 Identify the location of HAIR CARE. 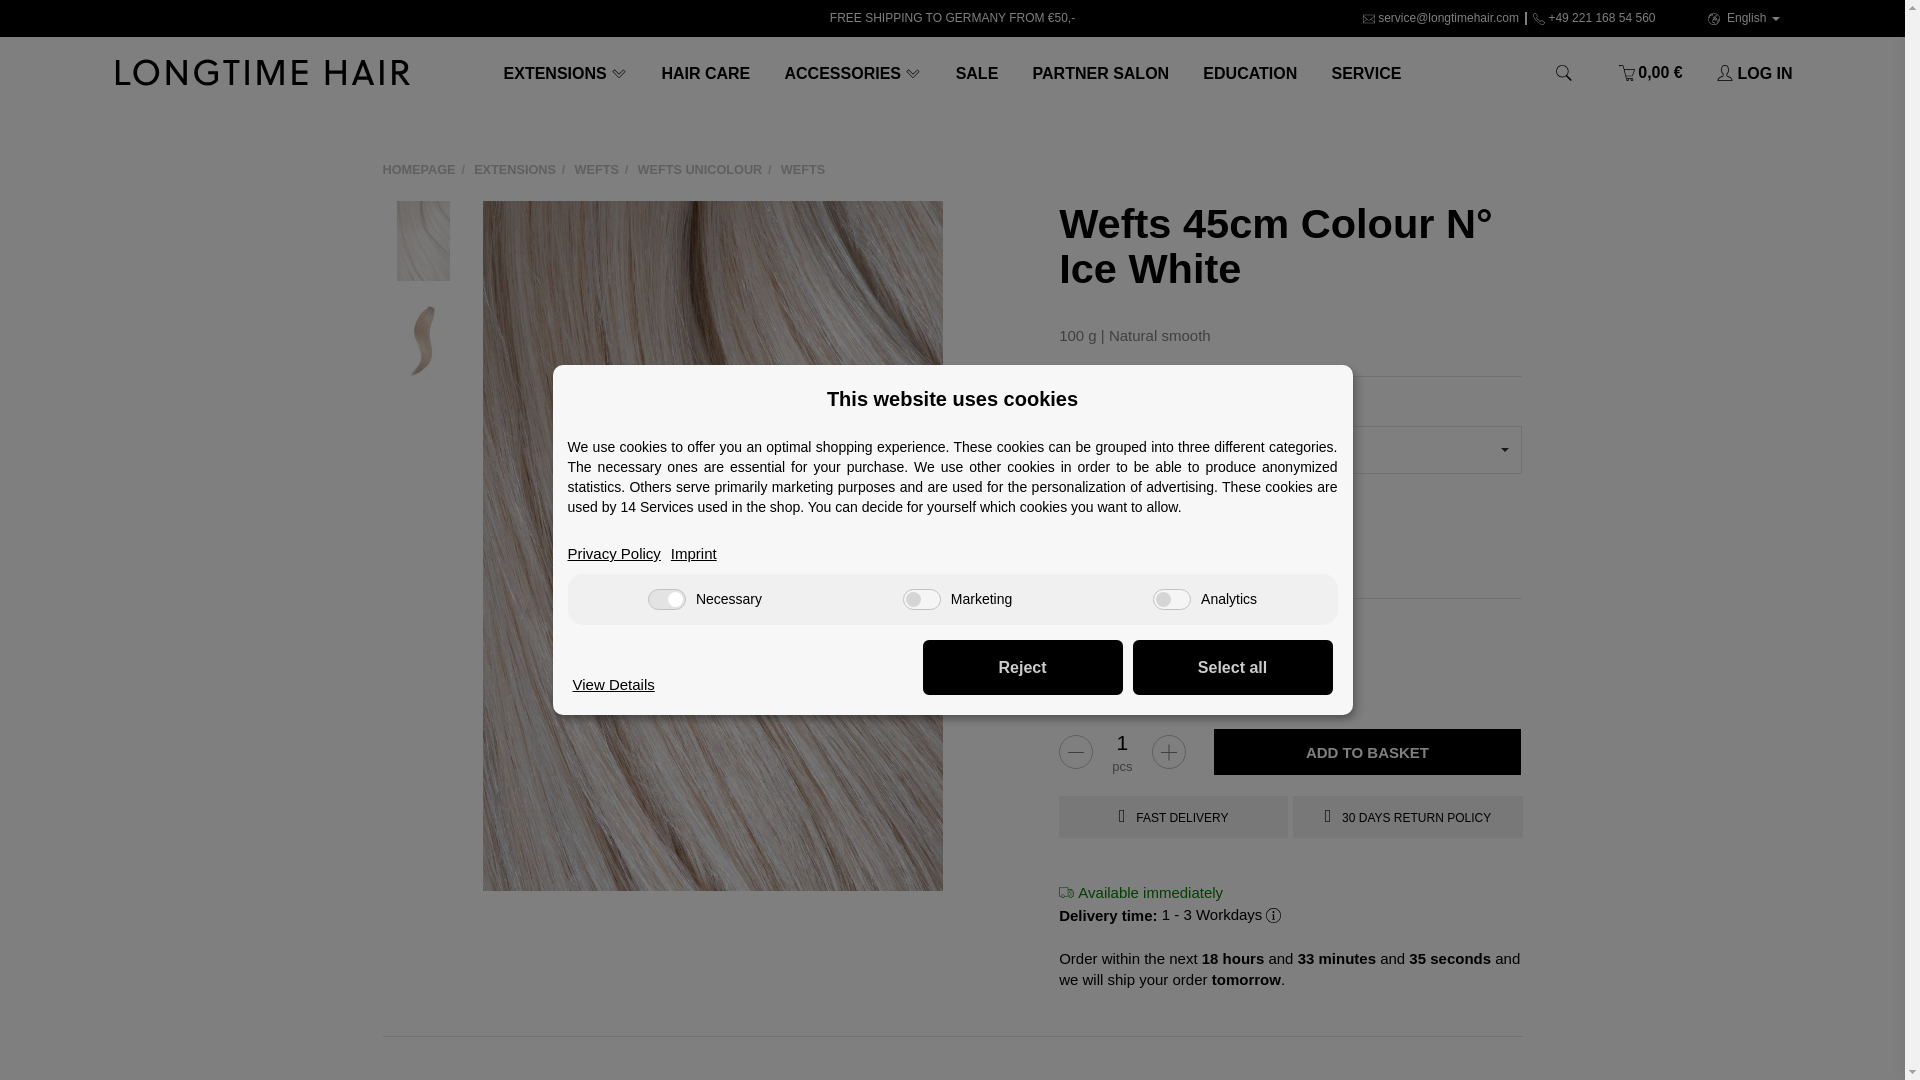
(704, 72).